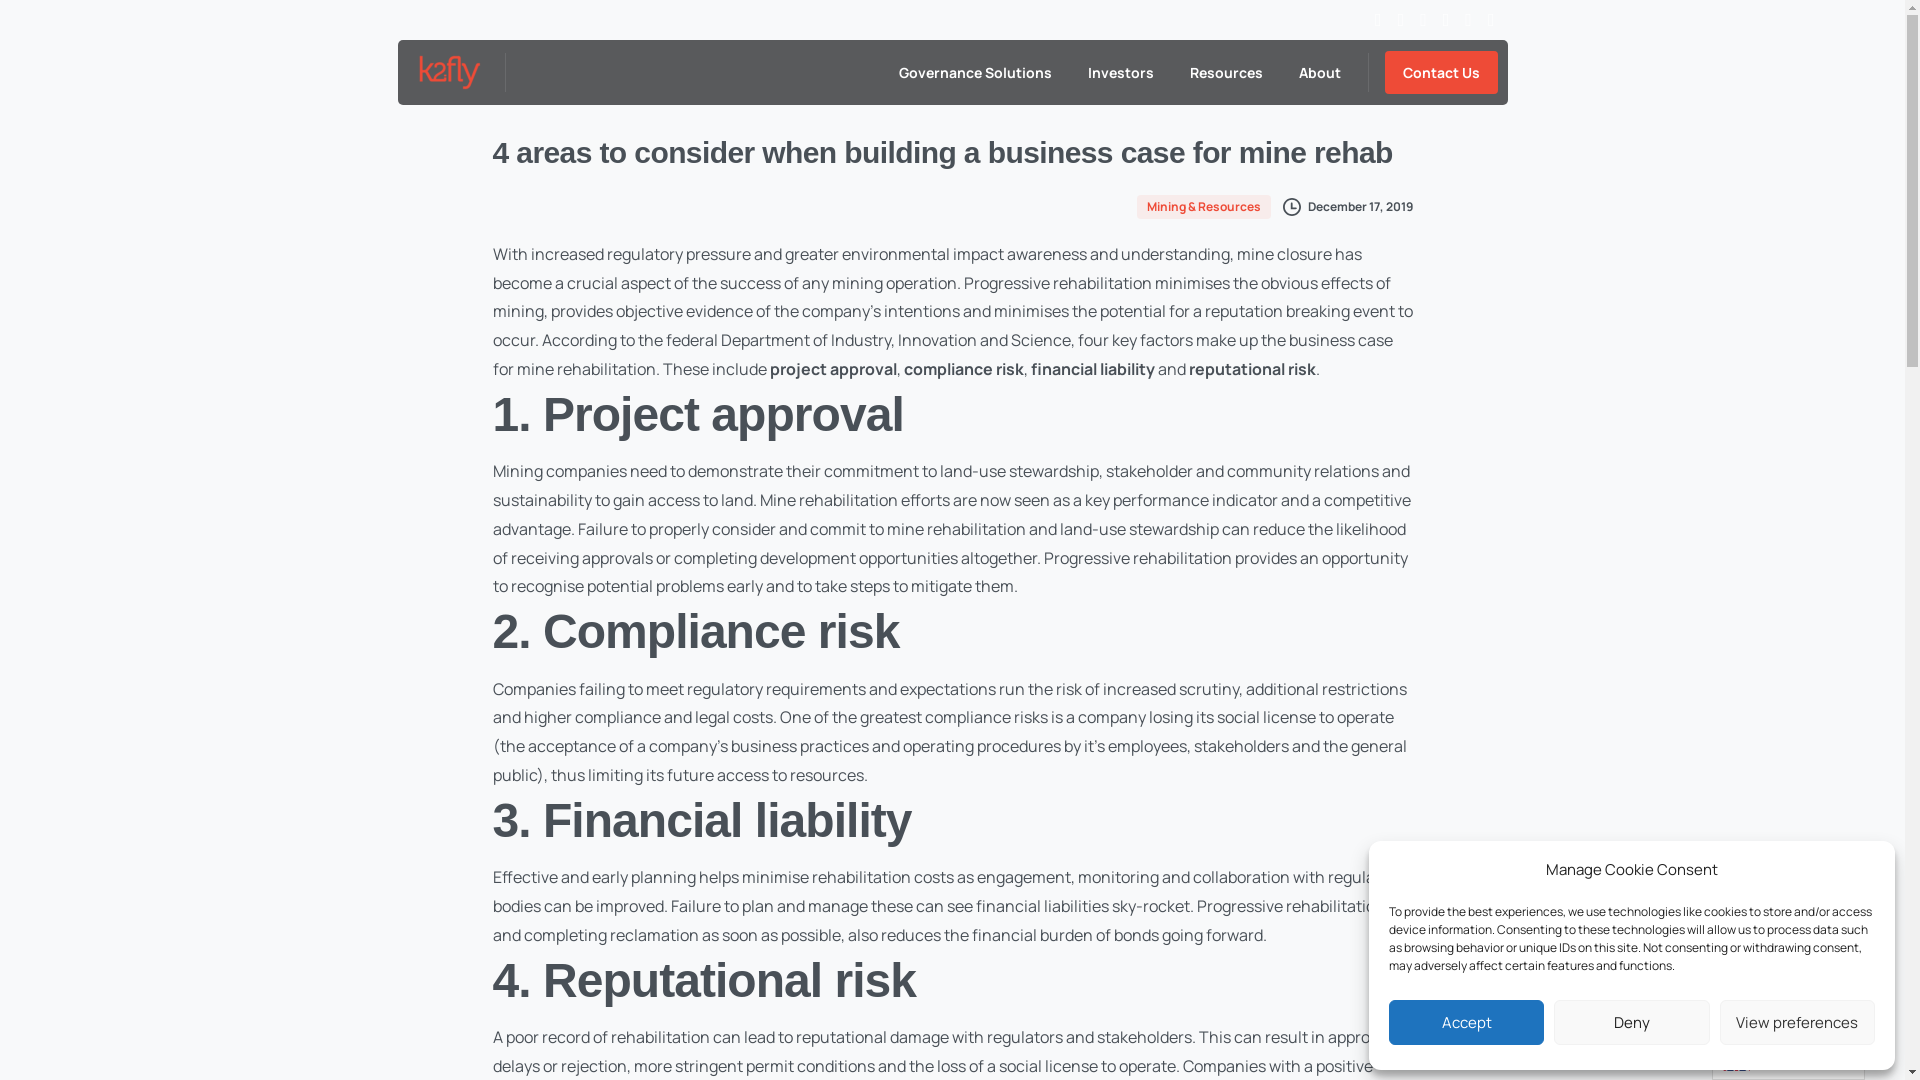 The image size is (1920, 1080). I want to click on Accept, so click(1466, 1022).